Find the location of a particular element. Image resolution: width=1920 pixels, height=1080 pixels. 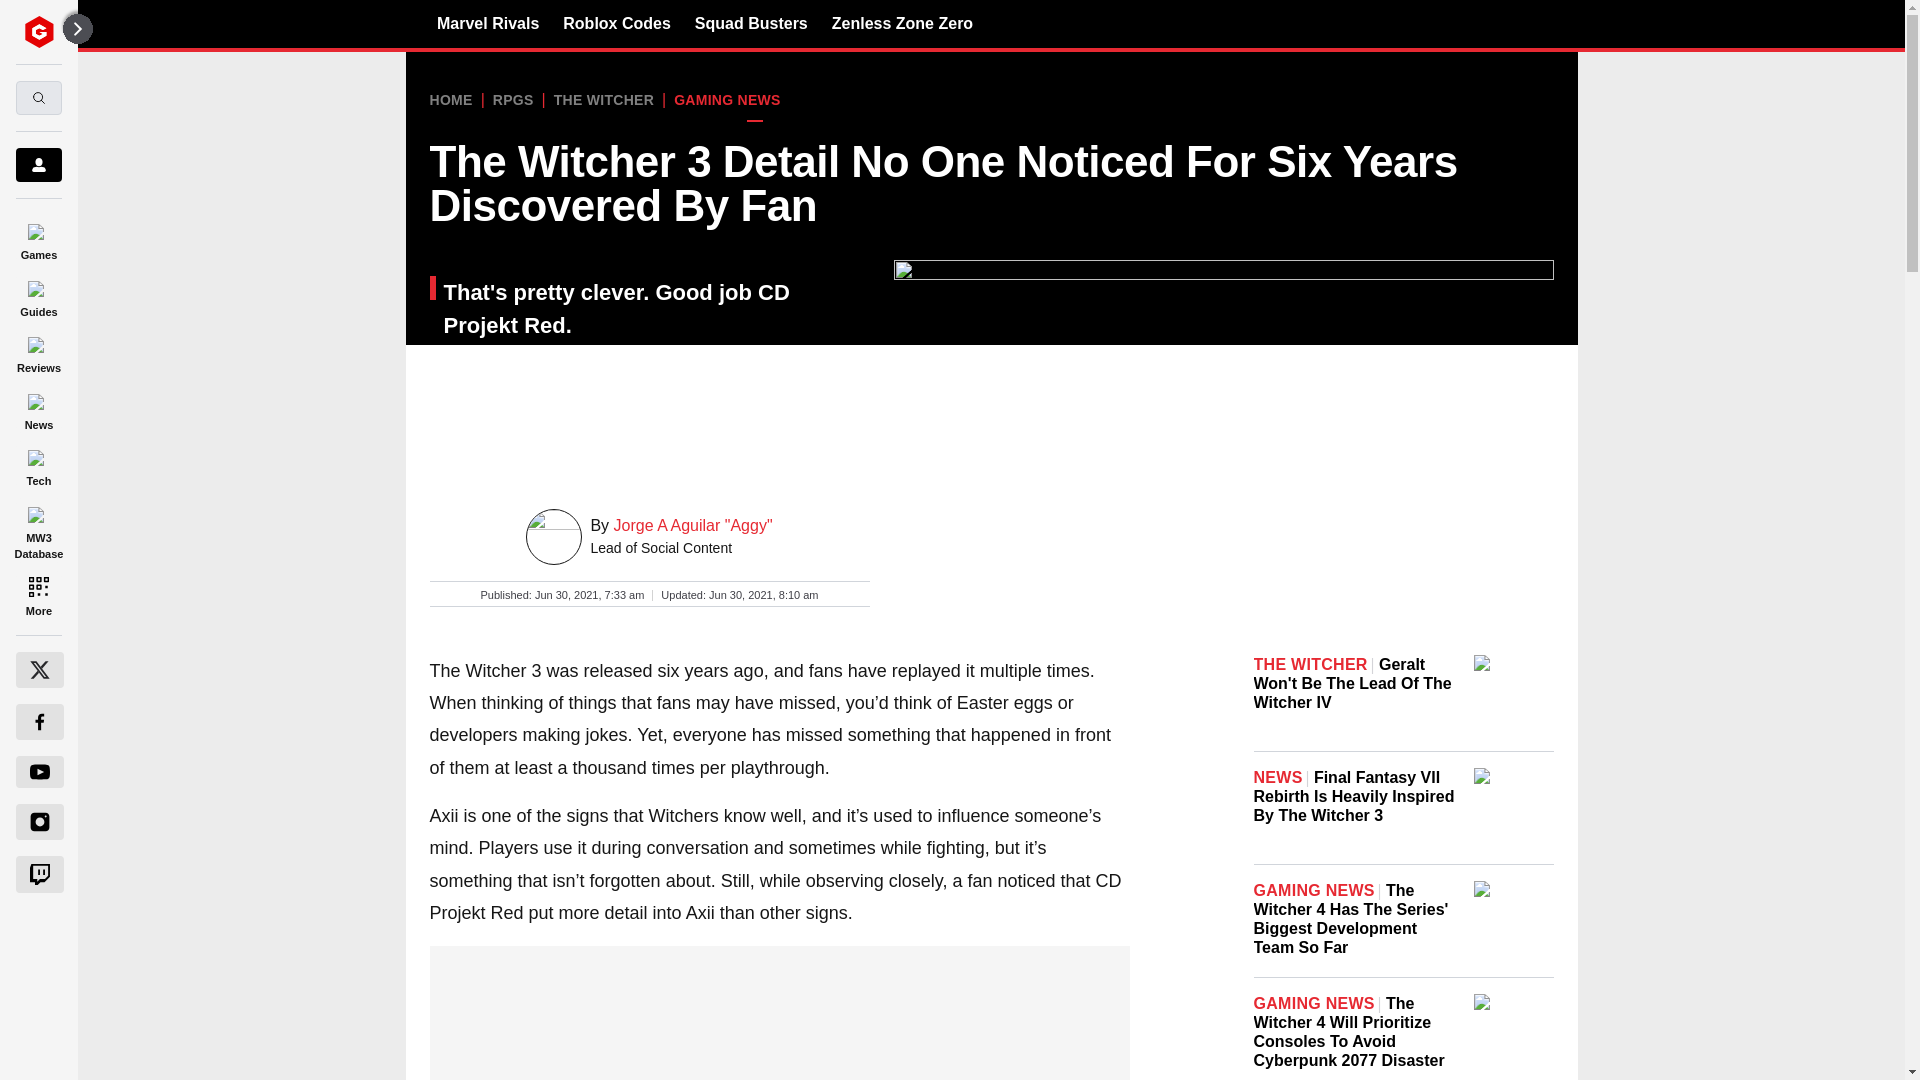

Zenless Zone Zero is located at coordinates (902, 23).